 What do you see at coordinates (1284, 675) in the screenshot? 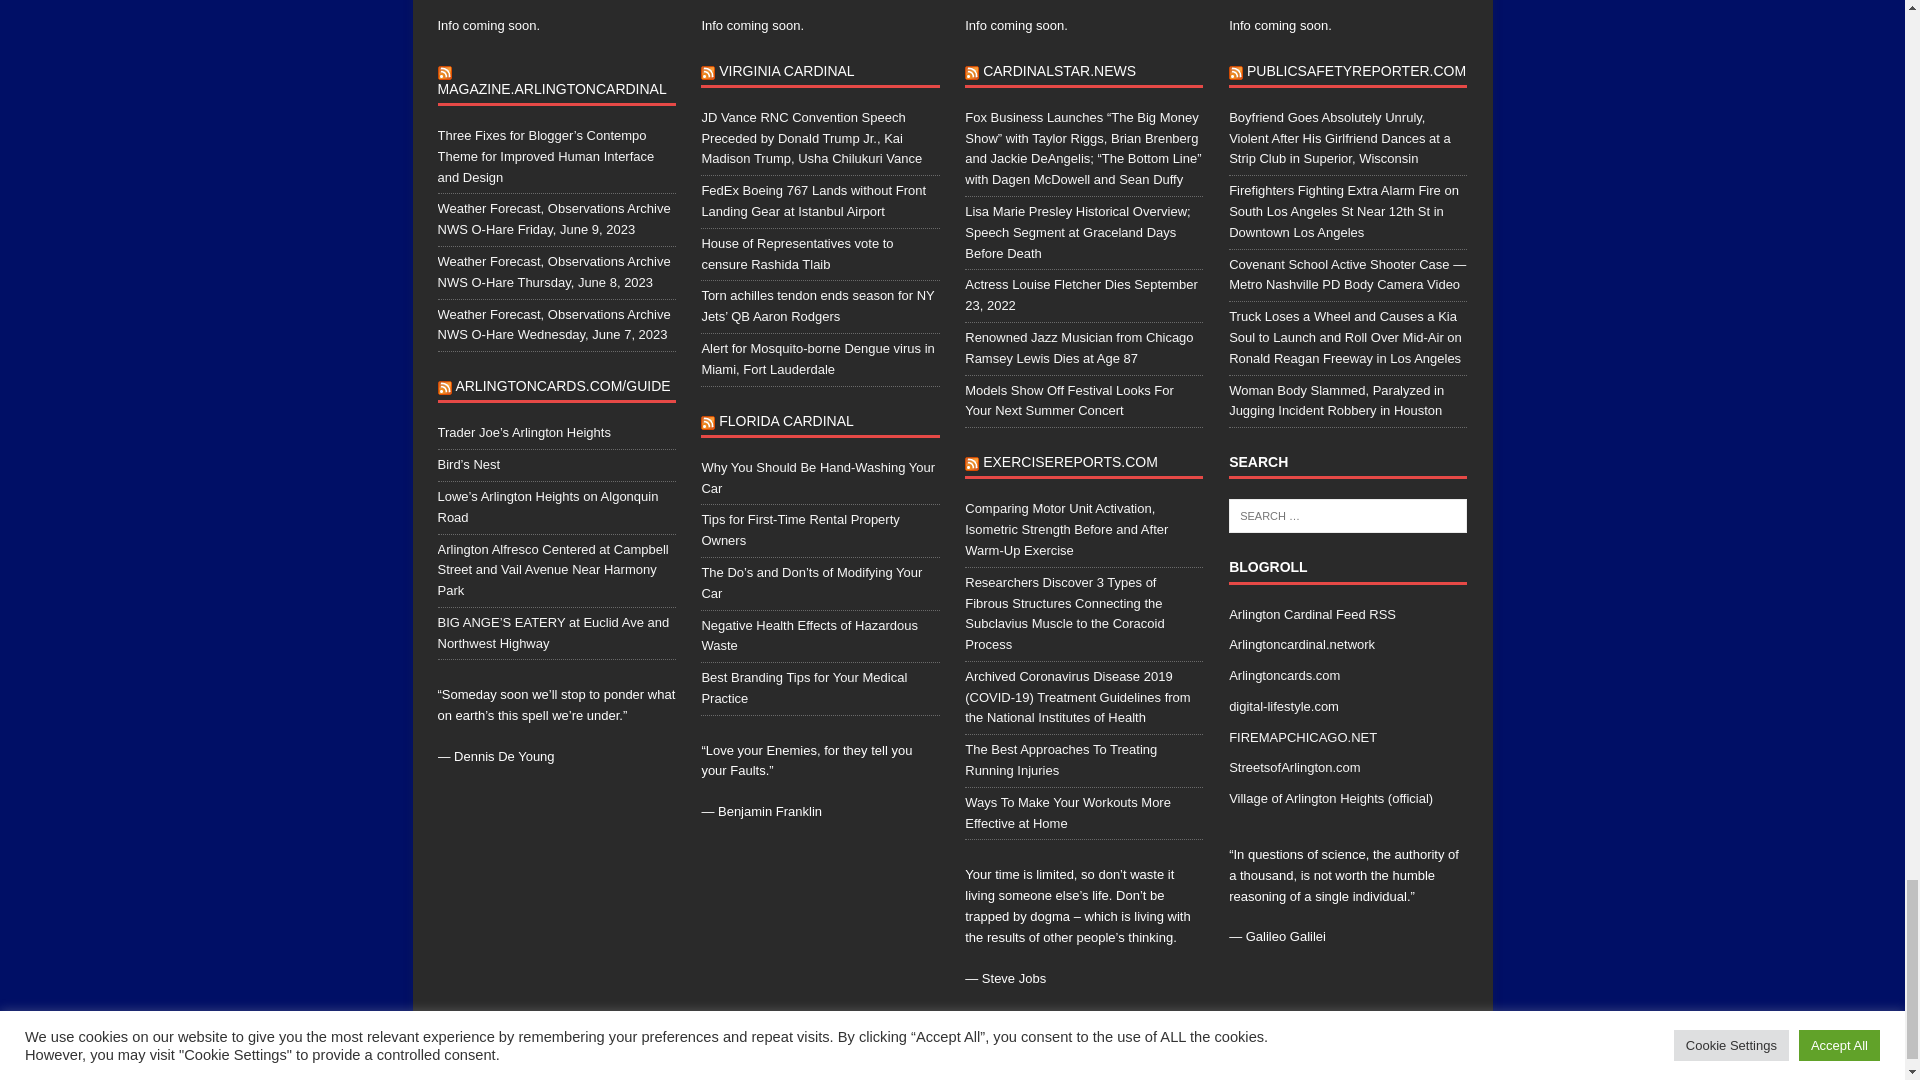
I see `Local Directory` at bounding box center [1284, 675].